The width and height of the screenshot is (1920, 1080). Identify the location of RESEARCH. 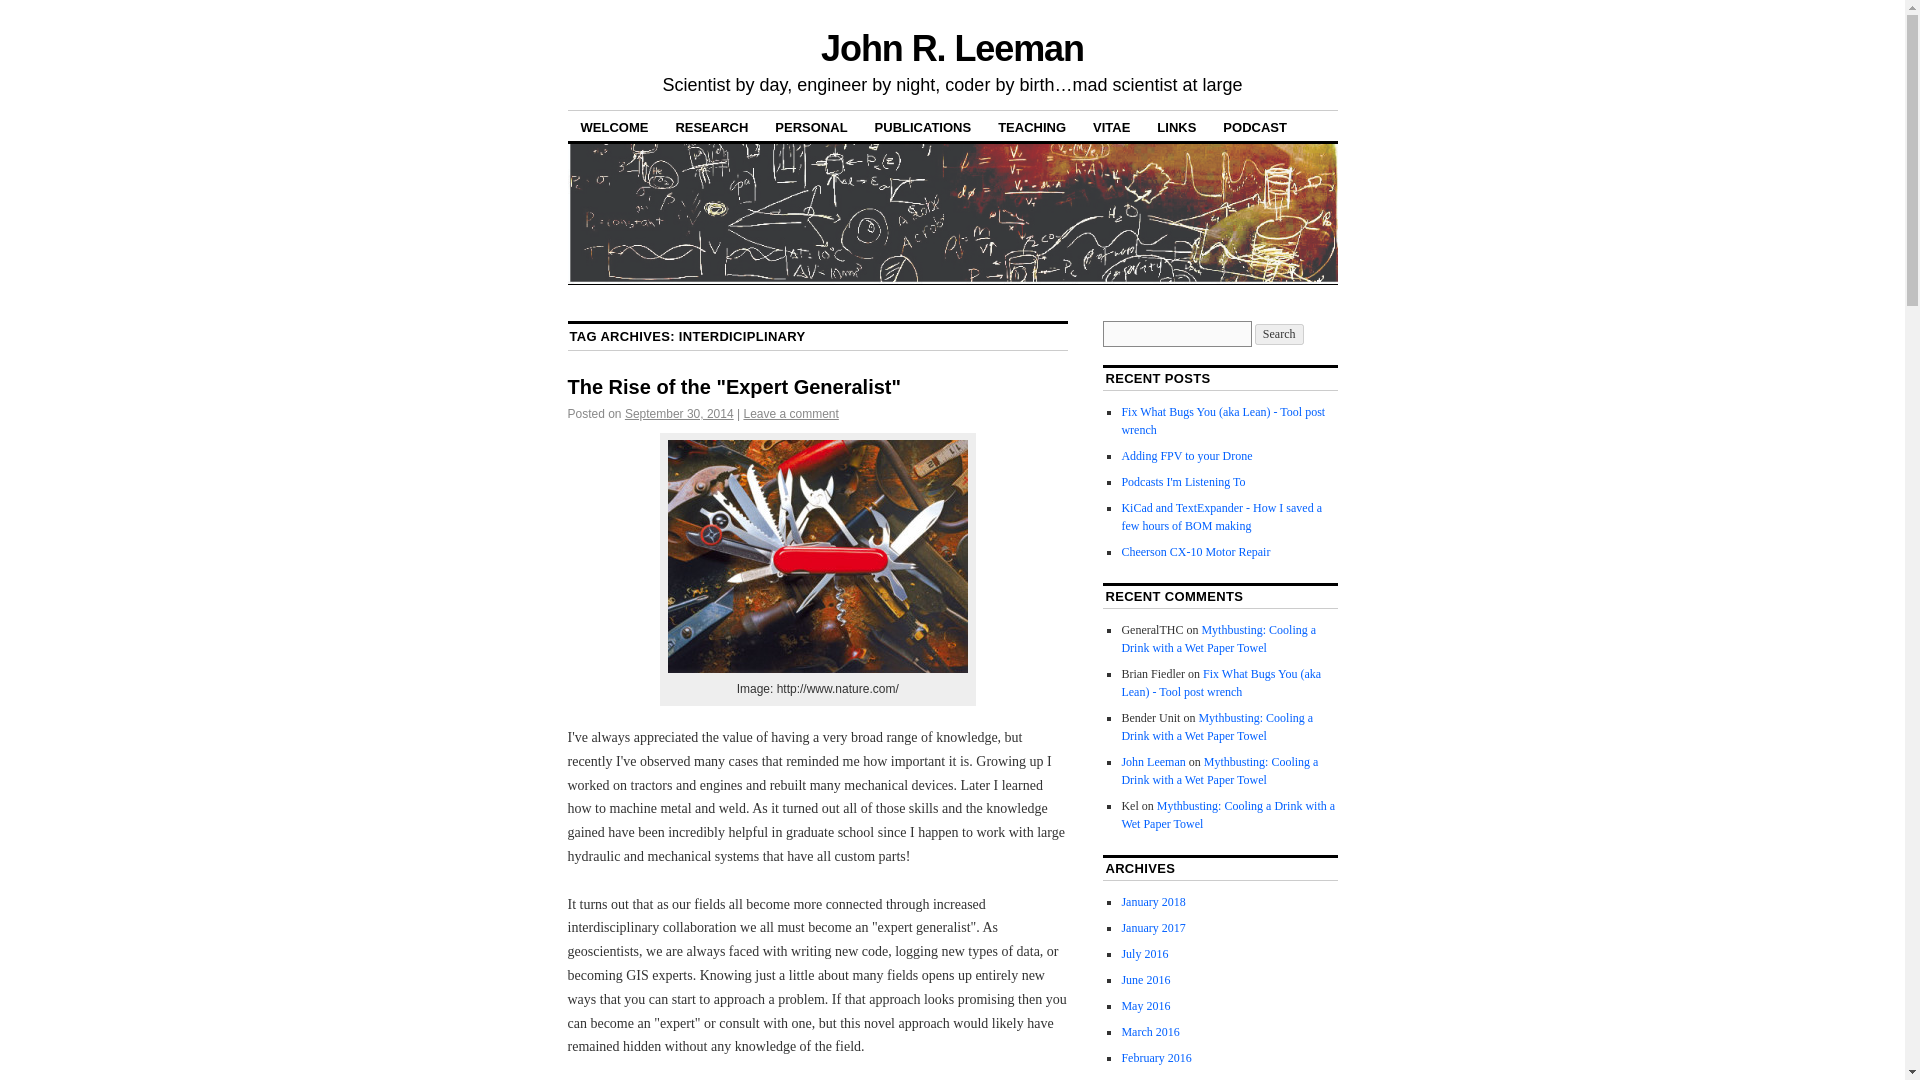
(711, 126).